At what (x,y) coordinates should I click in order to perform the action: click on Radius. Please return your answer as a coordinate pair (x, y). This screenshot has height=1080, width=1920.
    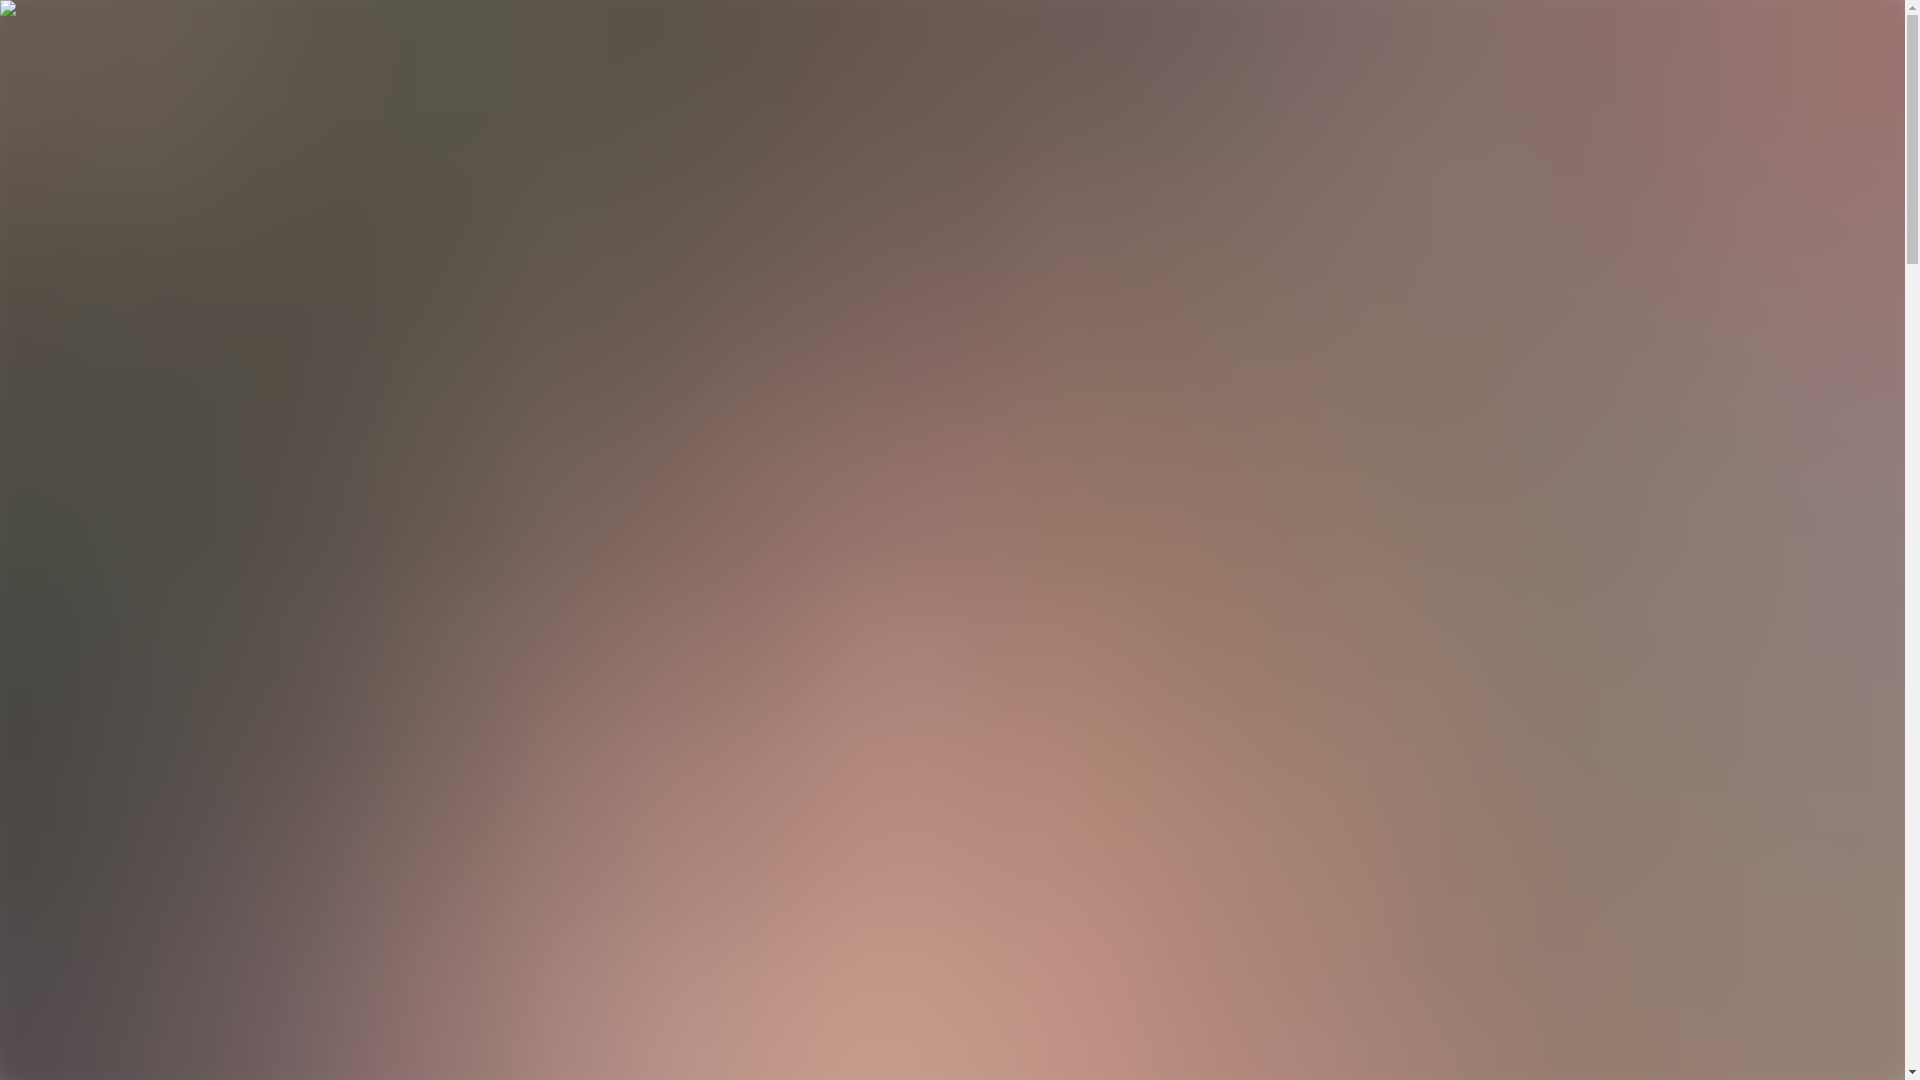
    Looking at the image, I should click on (186, 916).